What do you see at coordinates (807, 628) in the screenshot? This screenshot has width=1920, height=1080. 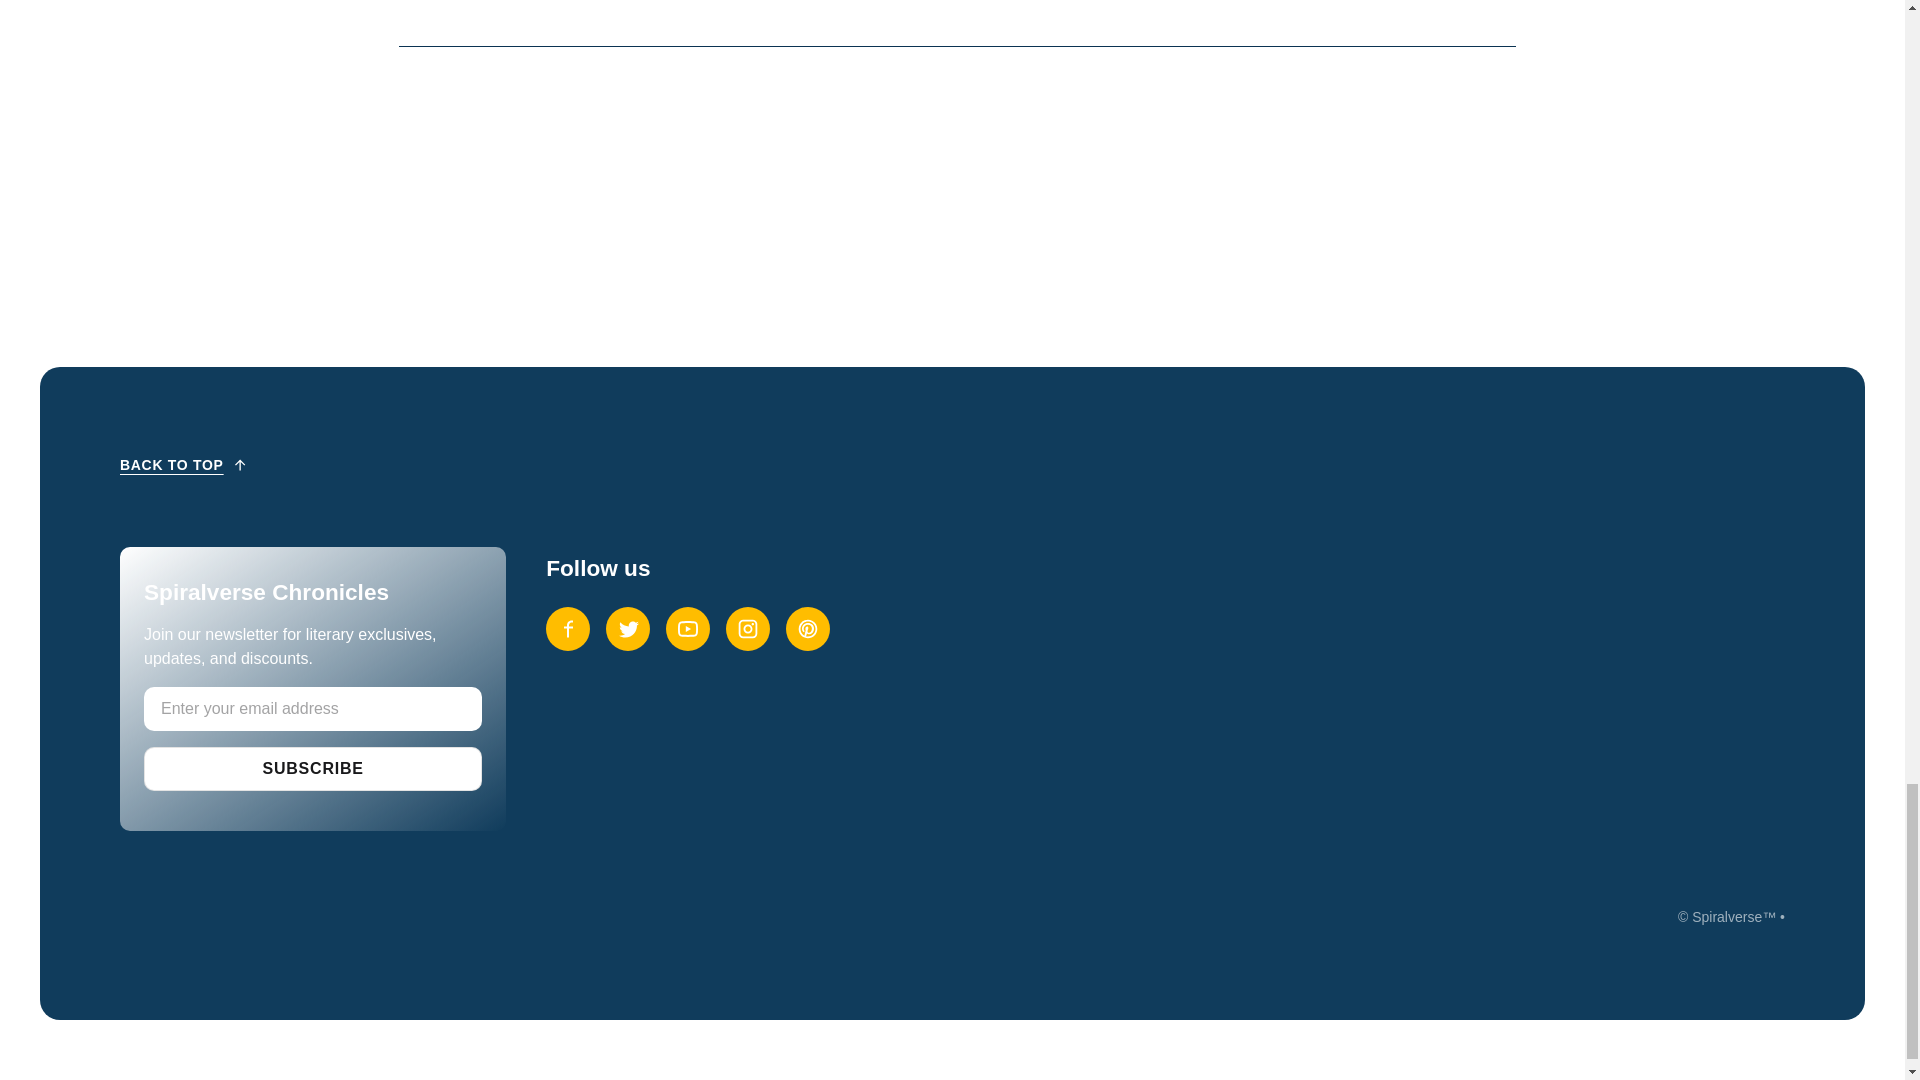 I see `Pinterest` at bounding box center [807, 628].